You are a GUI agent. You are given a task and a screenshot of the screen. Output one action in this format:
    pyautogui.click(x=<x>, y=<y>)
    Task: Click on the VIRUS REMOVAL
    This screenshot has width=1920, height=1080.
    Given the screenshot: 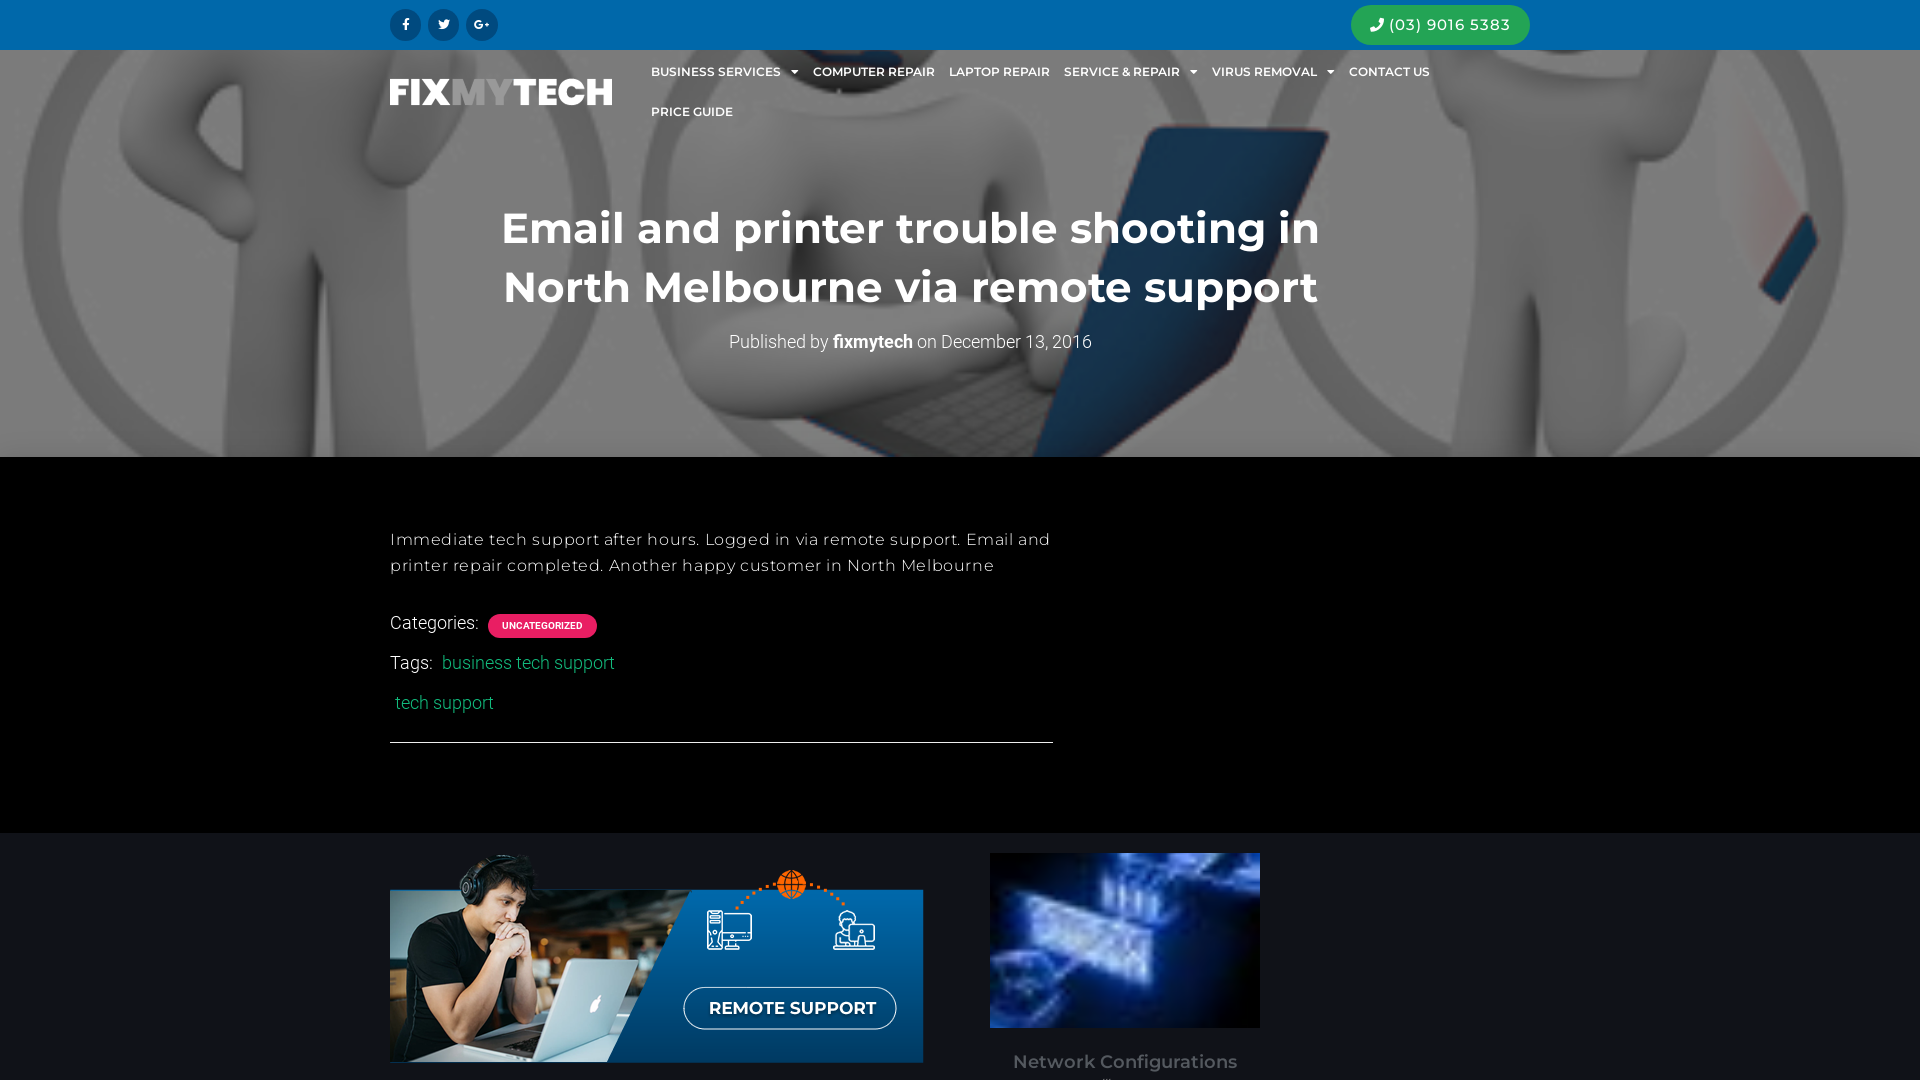 What is the action you would take?
    pyautogui.click(x=1274, y=72)
    